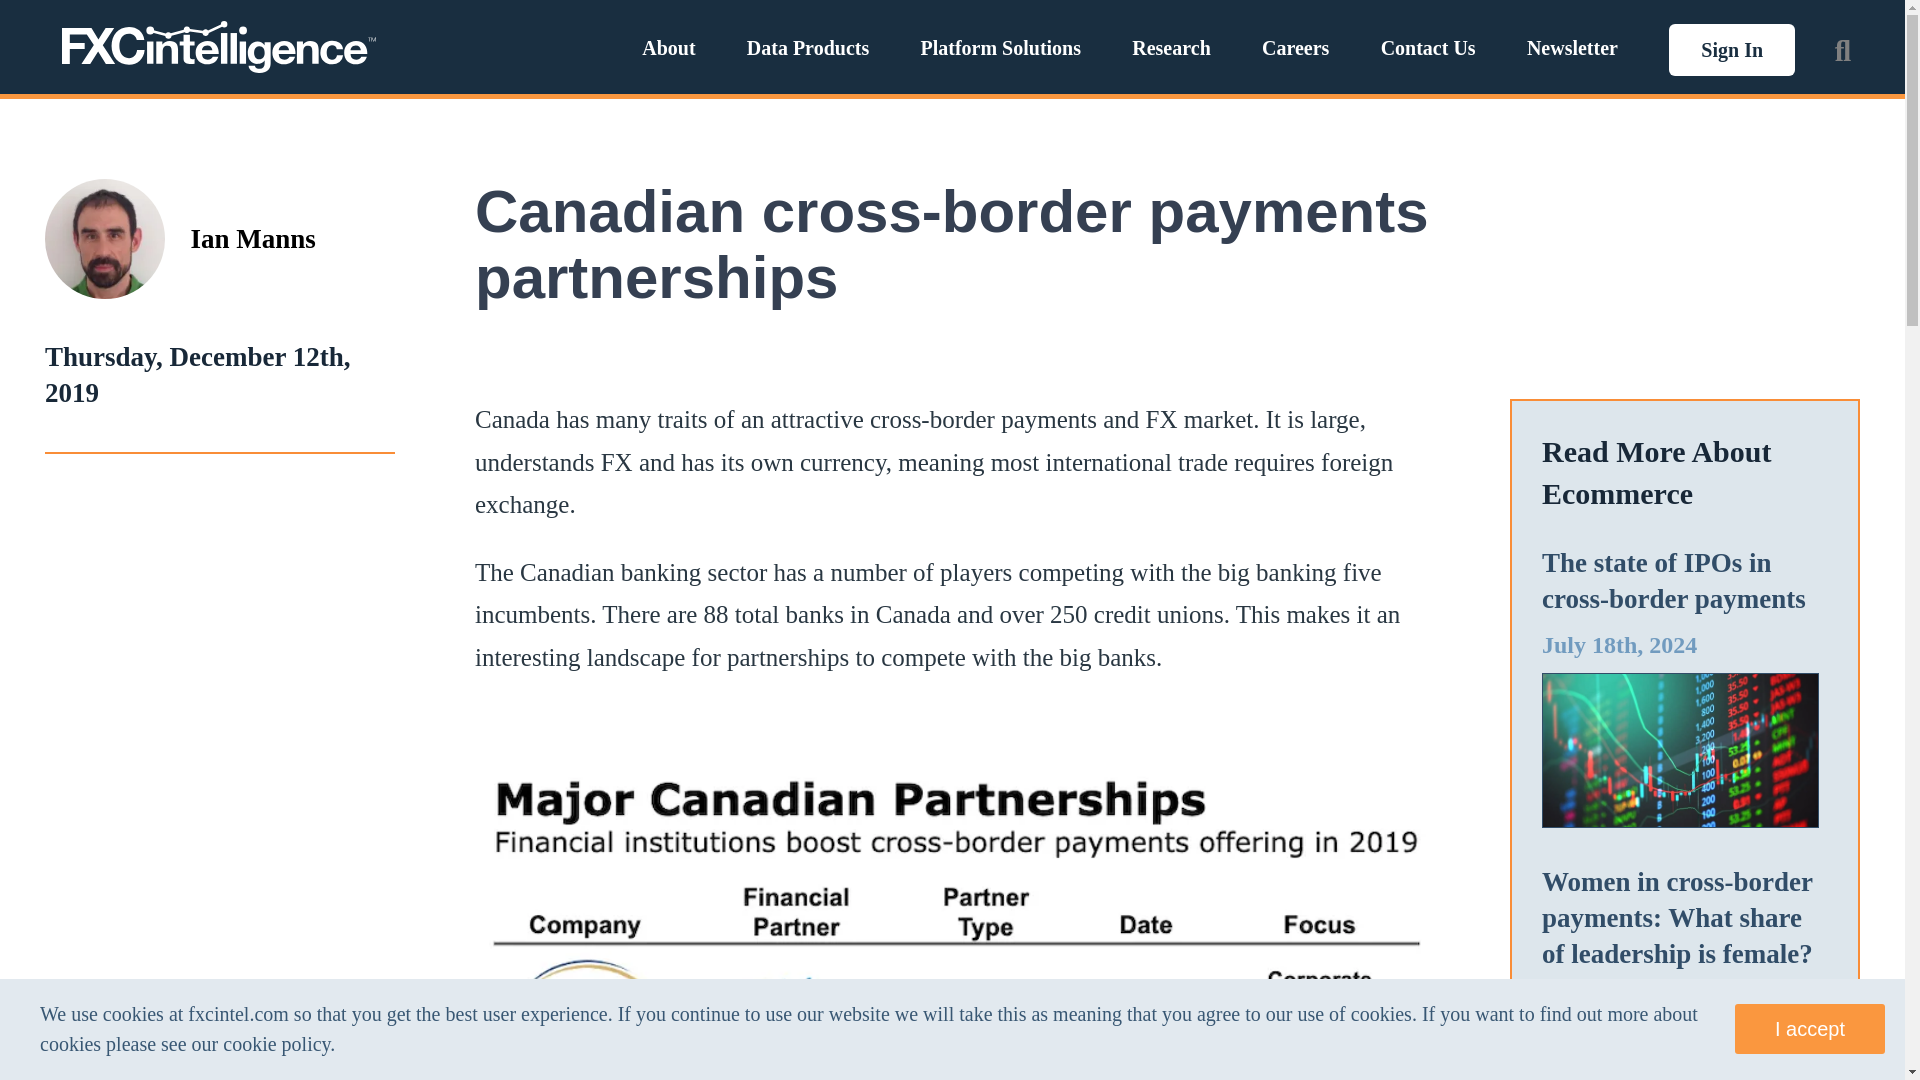 The width and height of the screenshot is (1920, 1080). Describe the element at coordinates (1732, 49) in the screenshot. I see `Sign In` at that location.